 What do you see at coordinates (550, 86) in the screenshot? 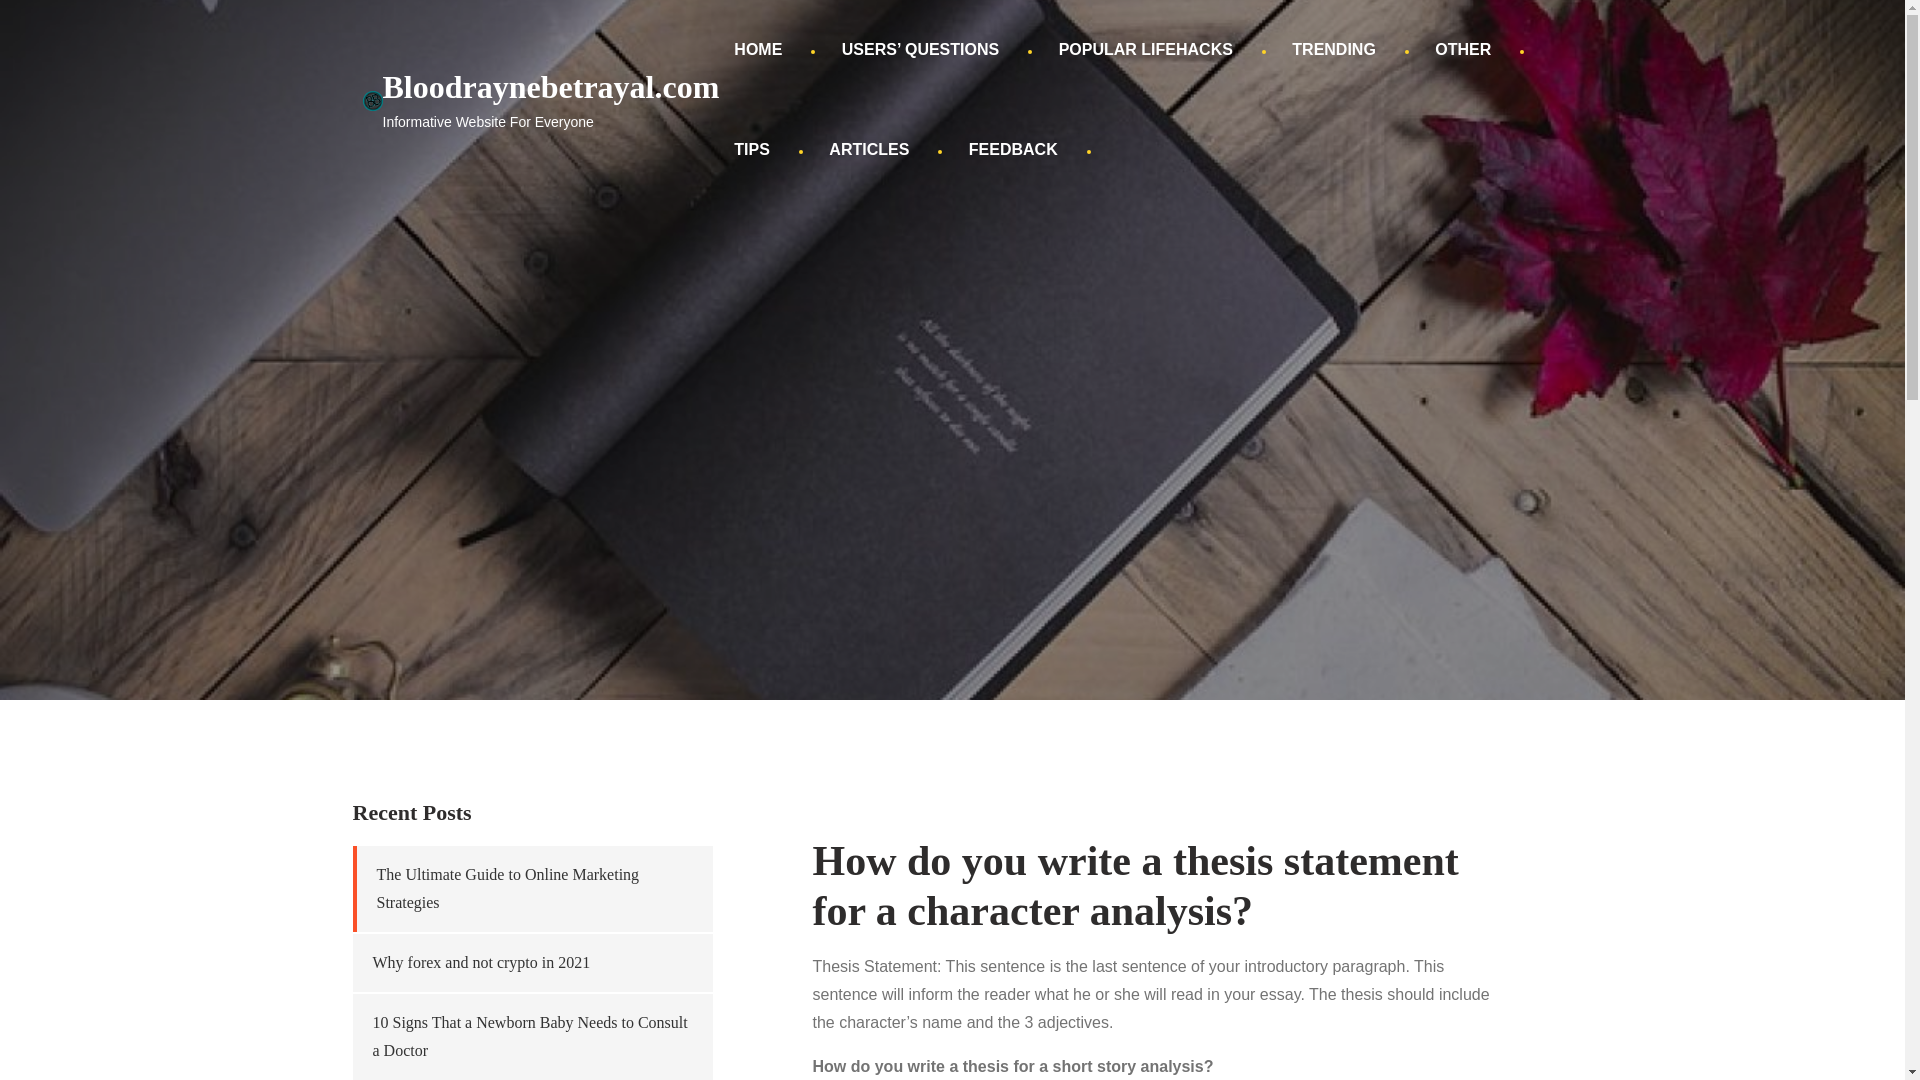
I see `Bloodraynebetrayal.com` at bounding box center [550, 86].